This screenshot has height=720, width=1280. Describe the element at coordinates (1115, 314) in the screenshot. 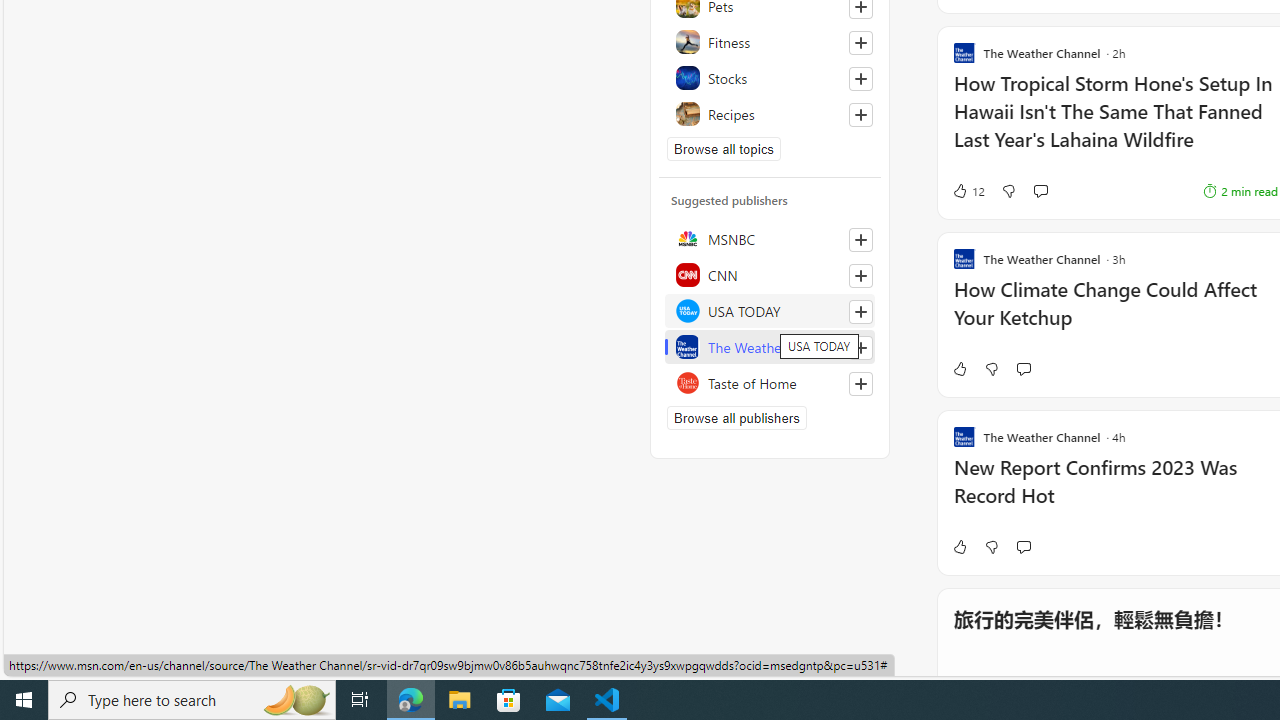

I see `How Climate Change Could Affect Your Ketchup` at that location.